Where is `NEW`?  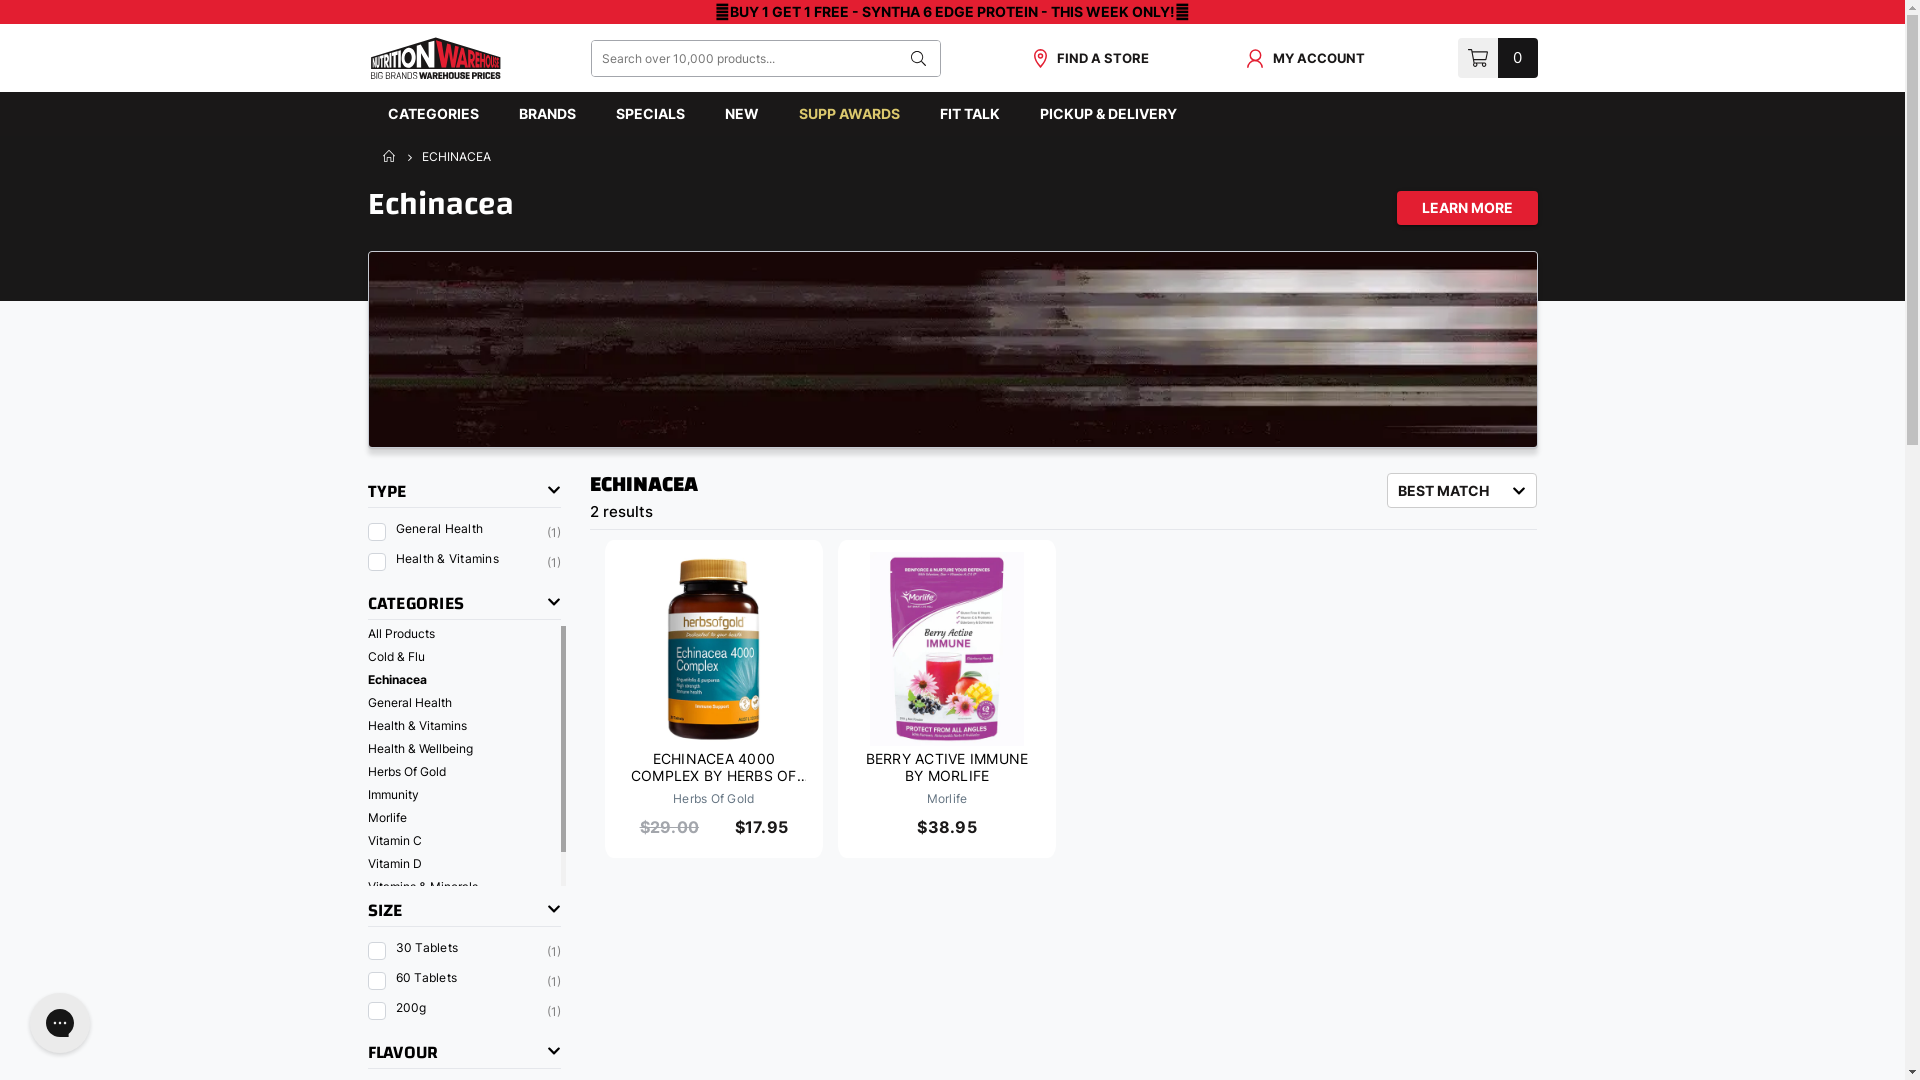
NEW is located at coordinates (741, 114).